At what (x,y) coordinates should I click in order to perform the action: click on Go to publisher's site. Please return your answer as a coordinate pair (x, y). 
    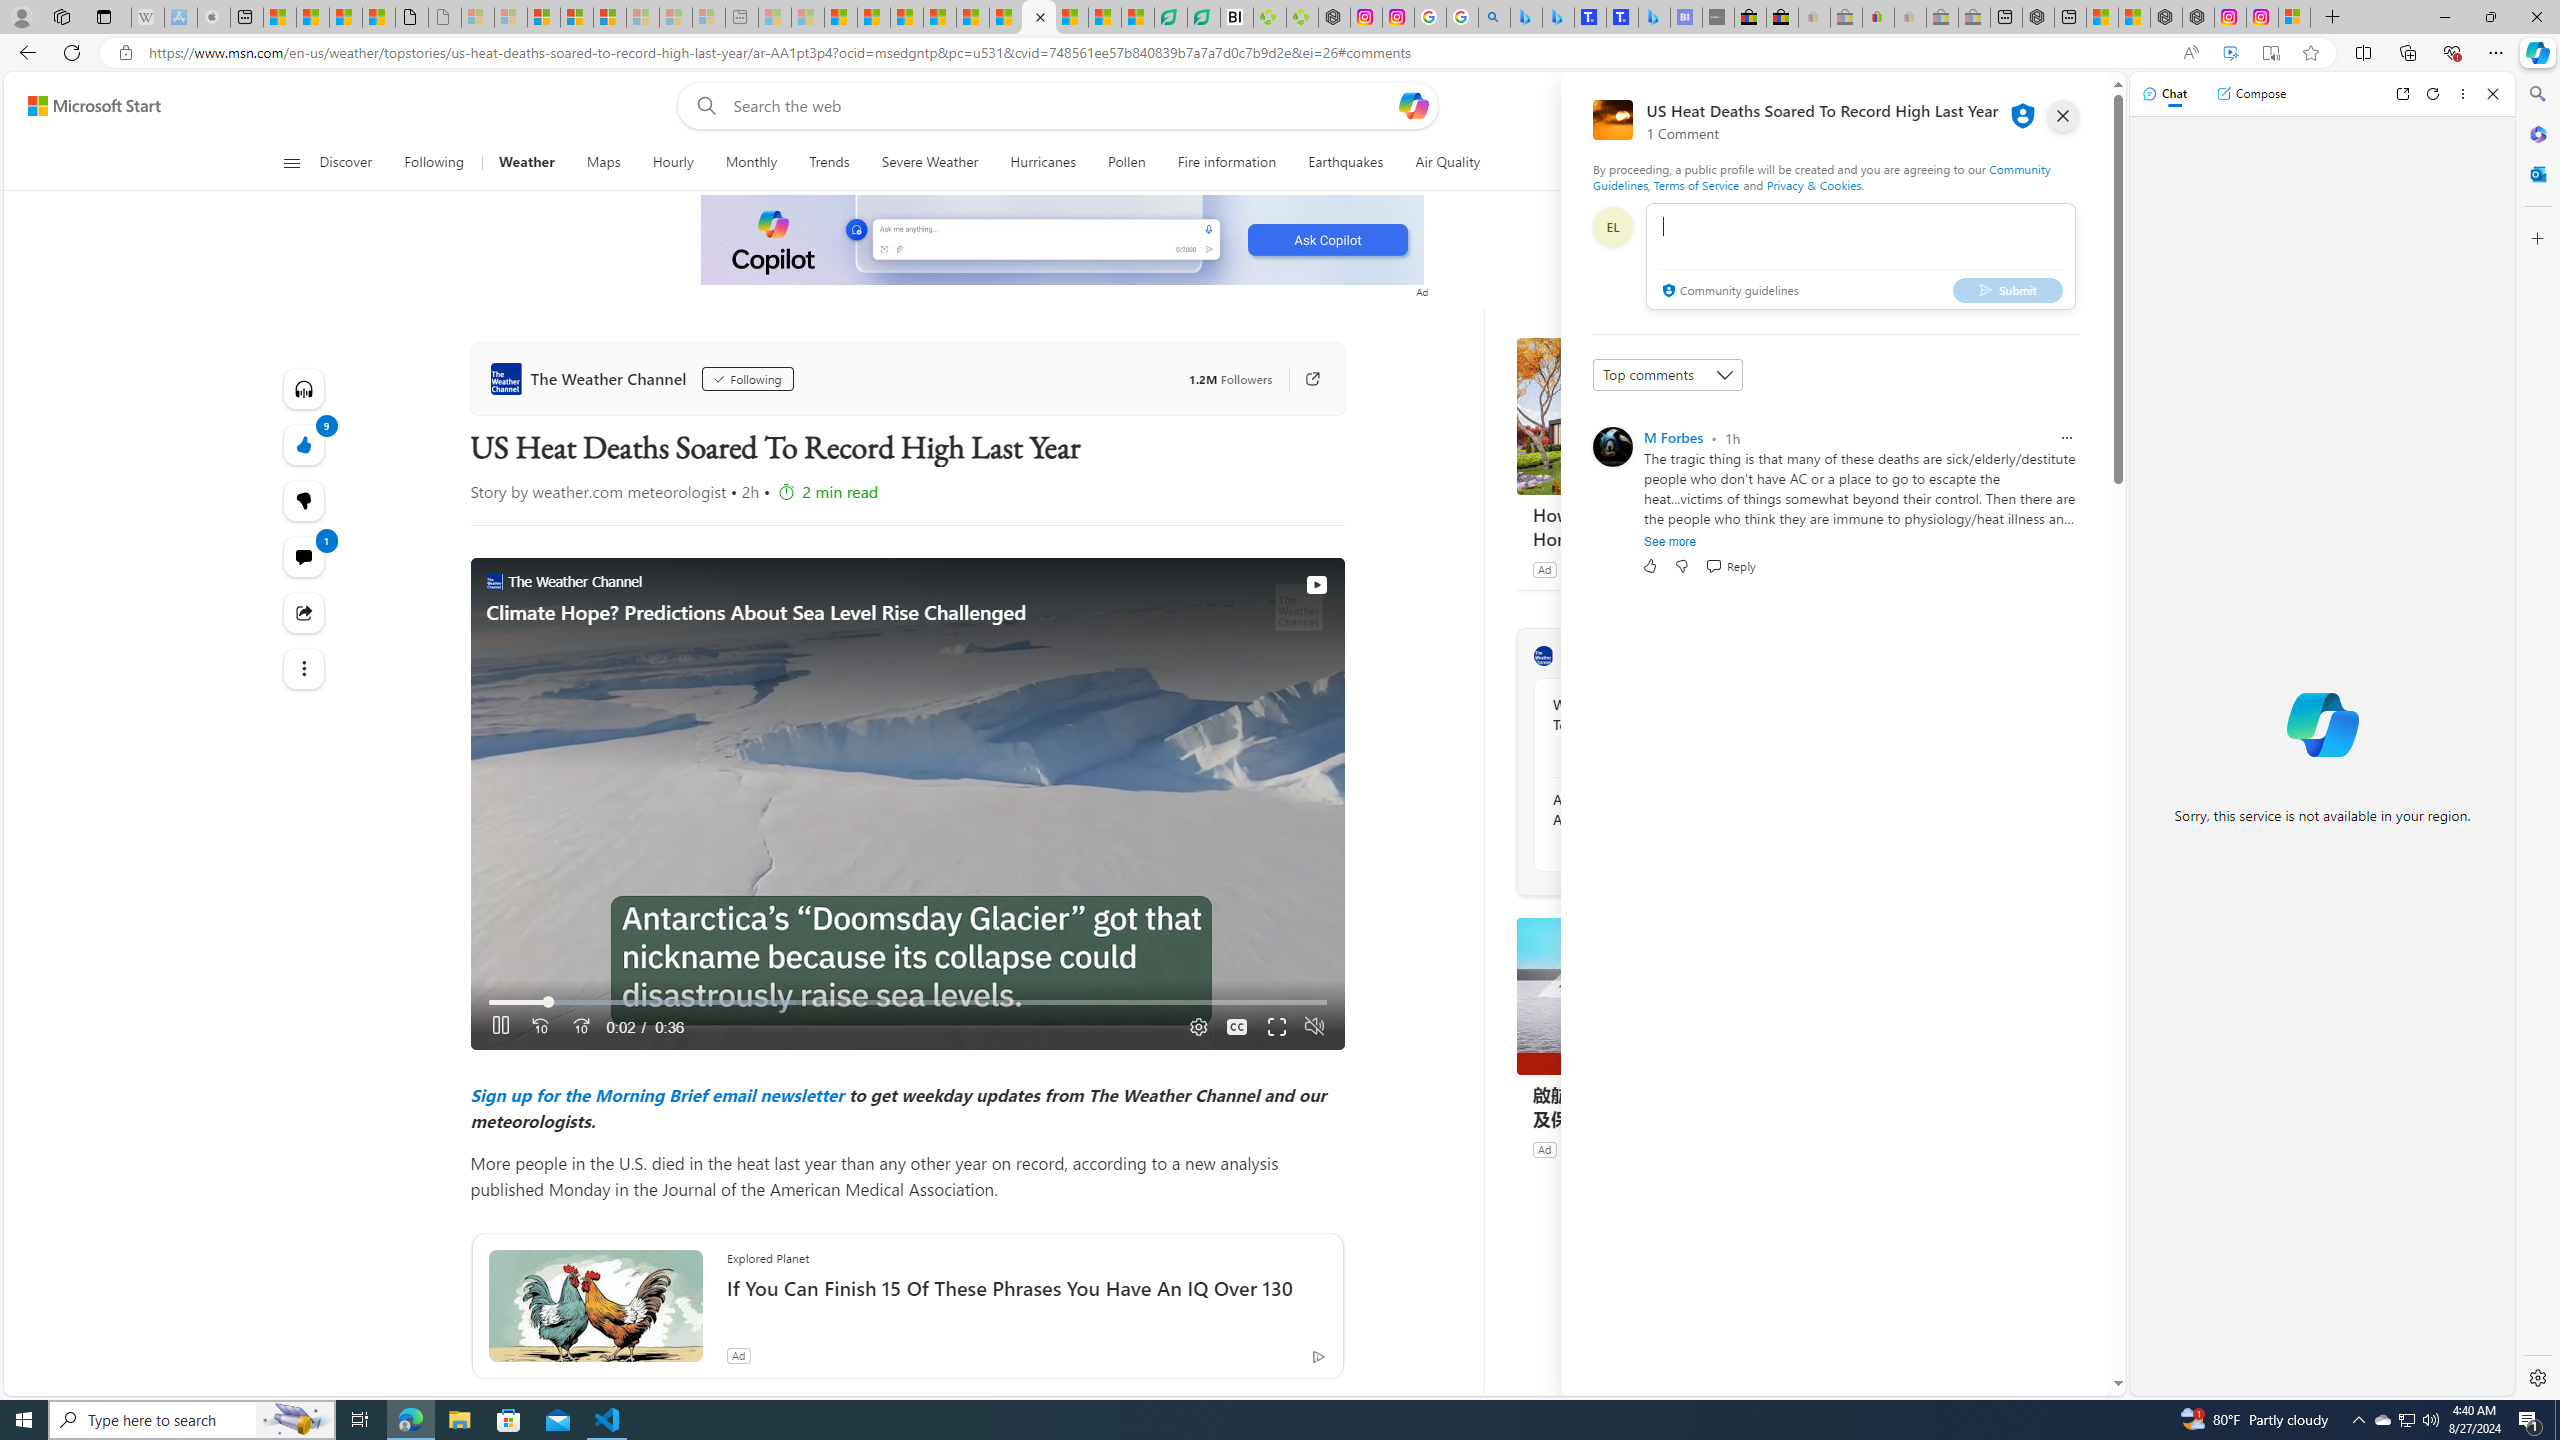
    Looking at the image, I should click on (1302, 379).